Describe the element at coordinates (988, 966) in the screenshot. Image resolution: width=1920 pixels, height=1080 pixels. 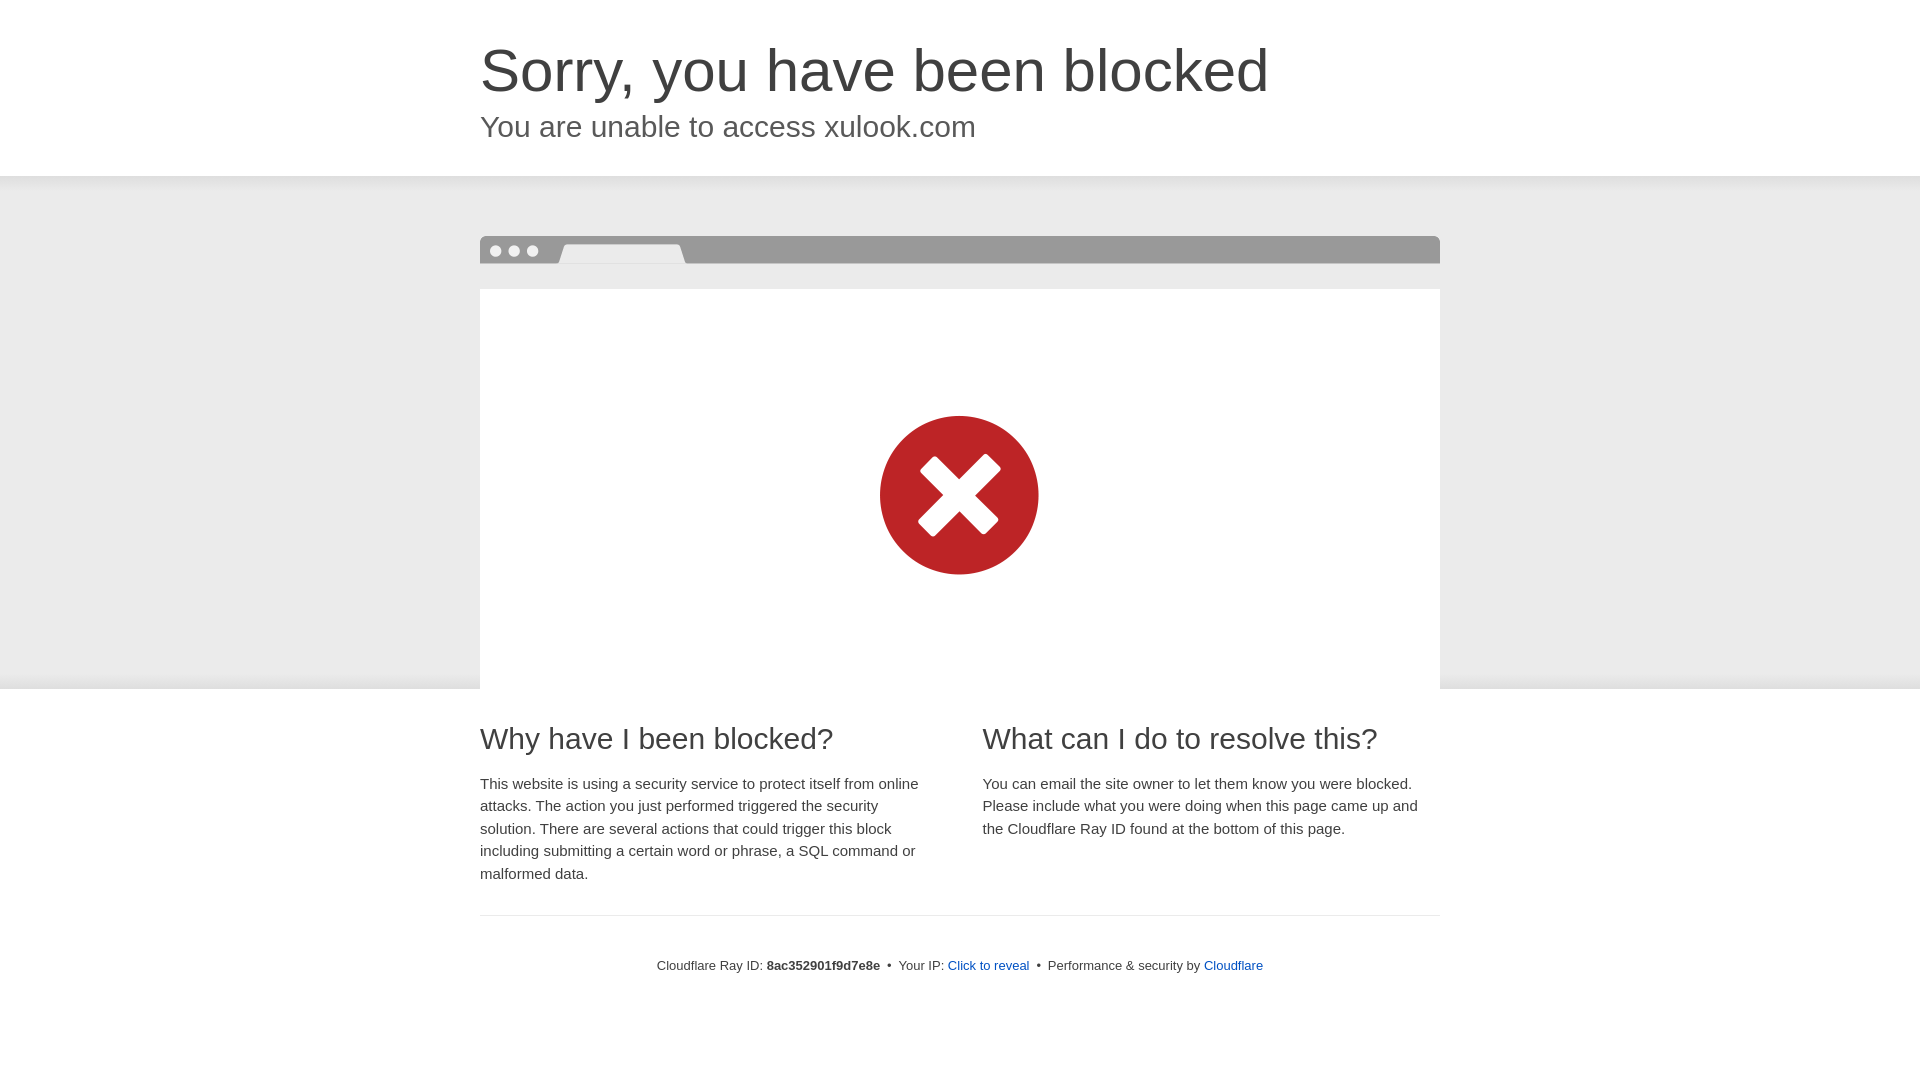
I see `Click to reveal` at that location.